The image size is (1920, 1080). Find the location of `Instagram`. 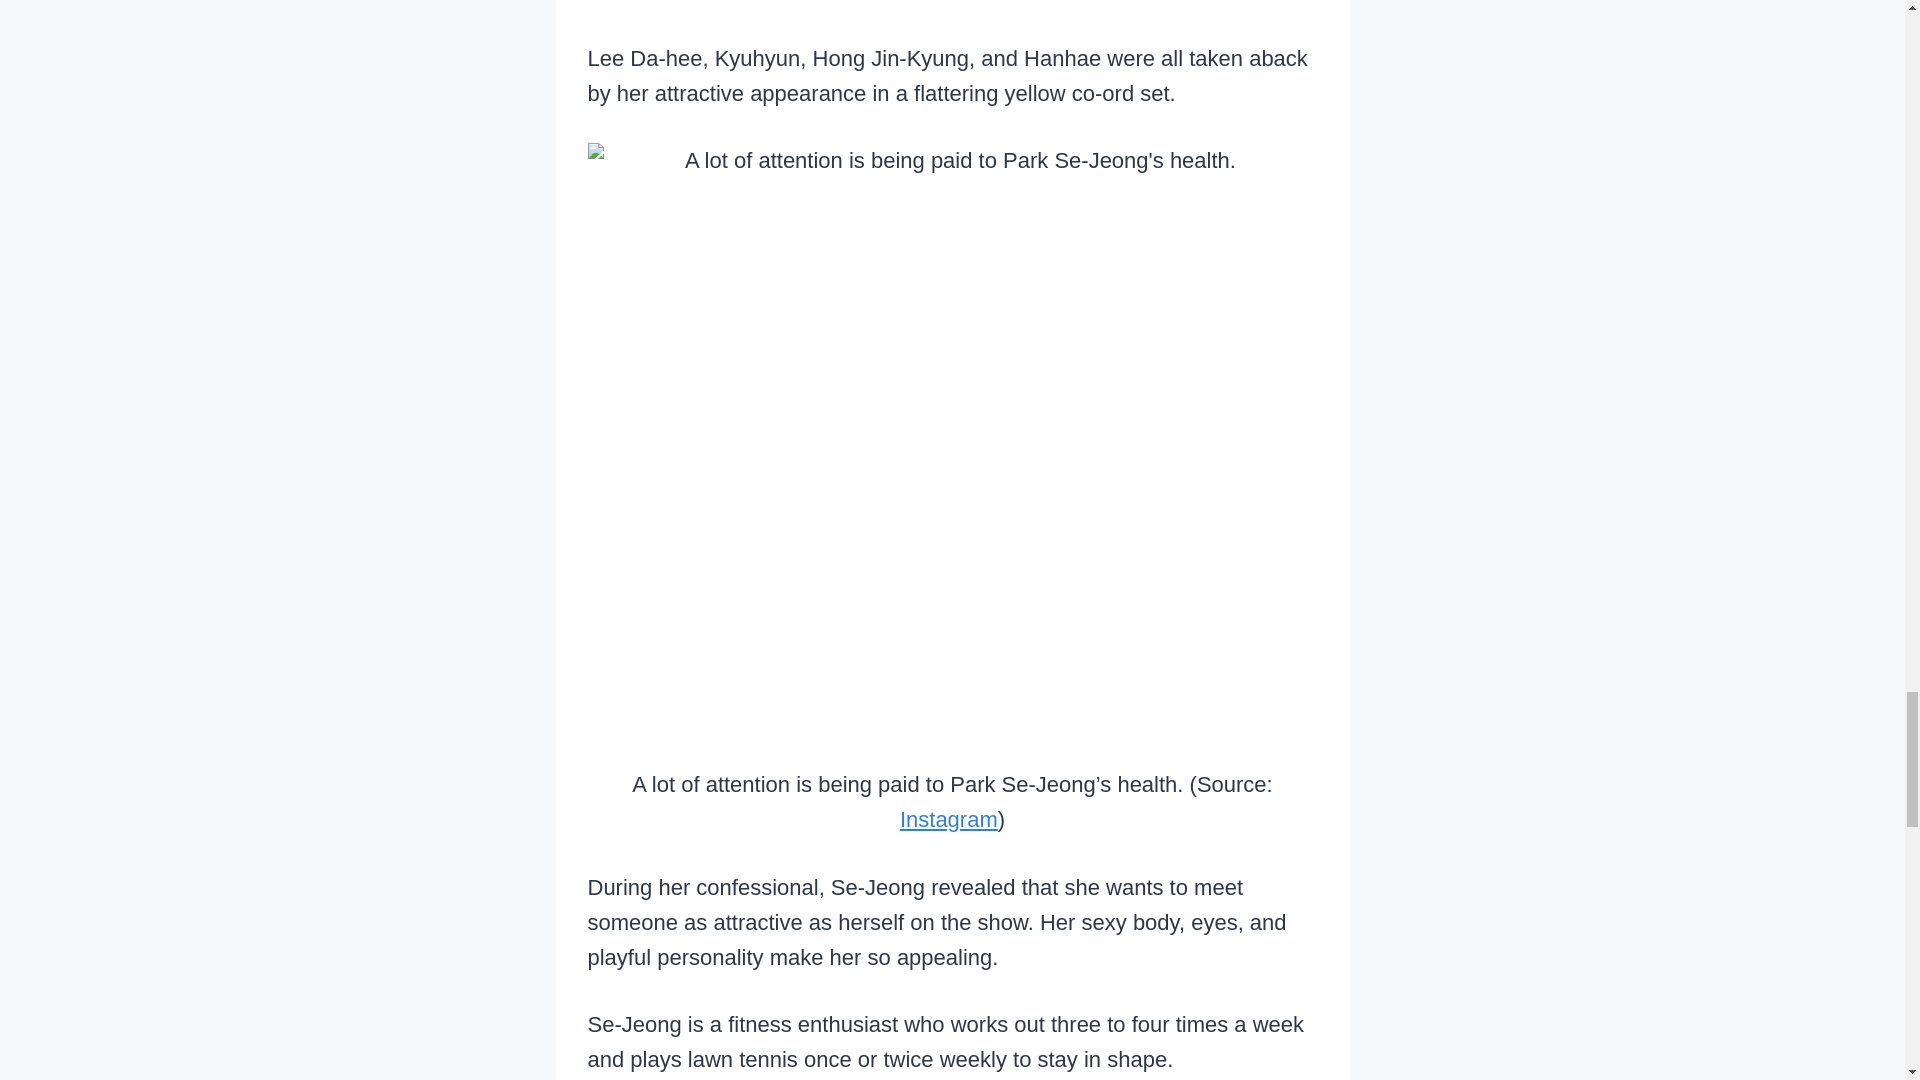

Instagram is located at coordinates (949, 818).